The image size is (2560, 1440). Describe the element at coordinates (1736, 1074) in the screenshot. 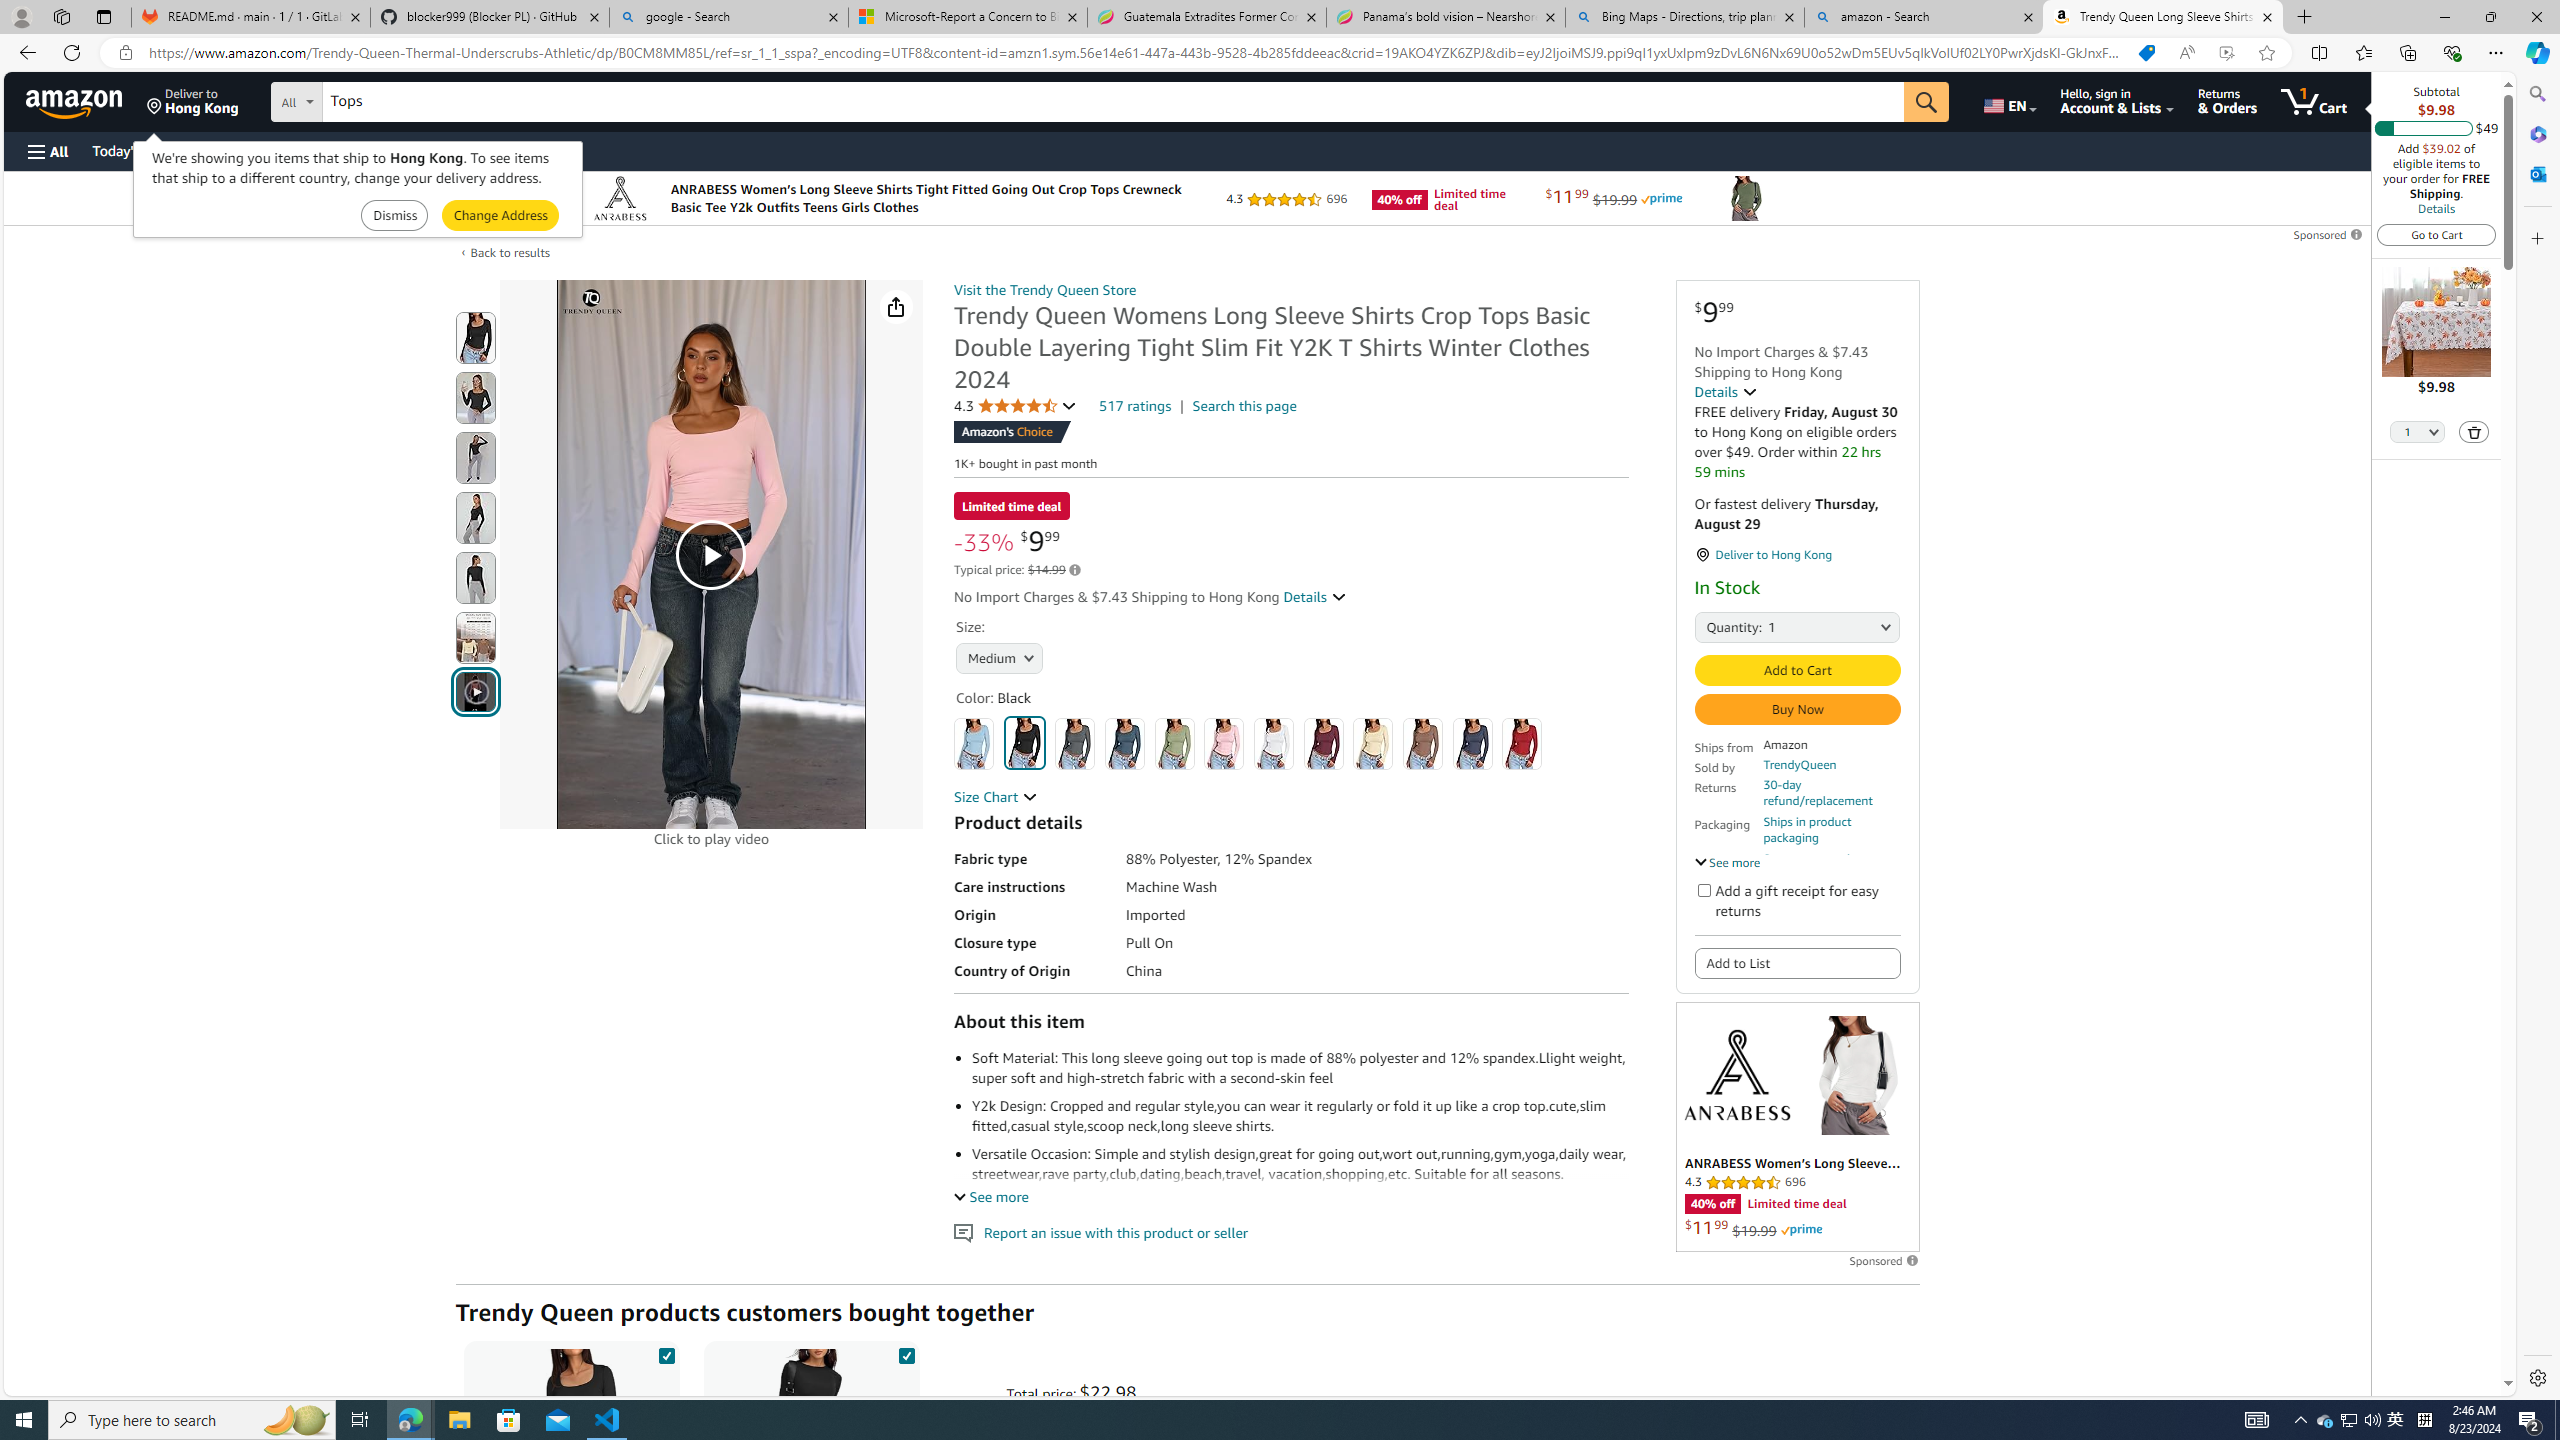

I see `Logo` at that location.